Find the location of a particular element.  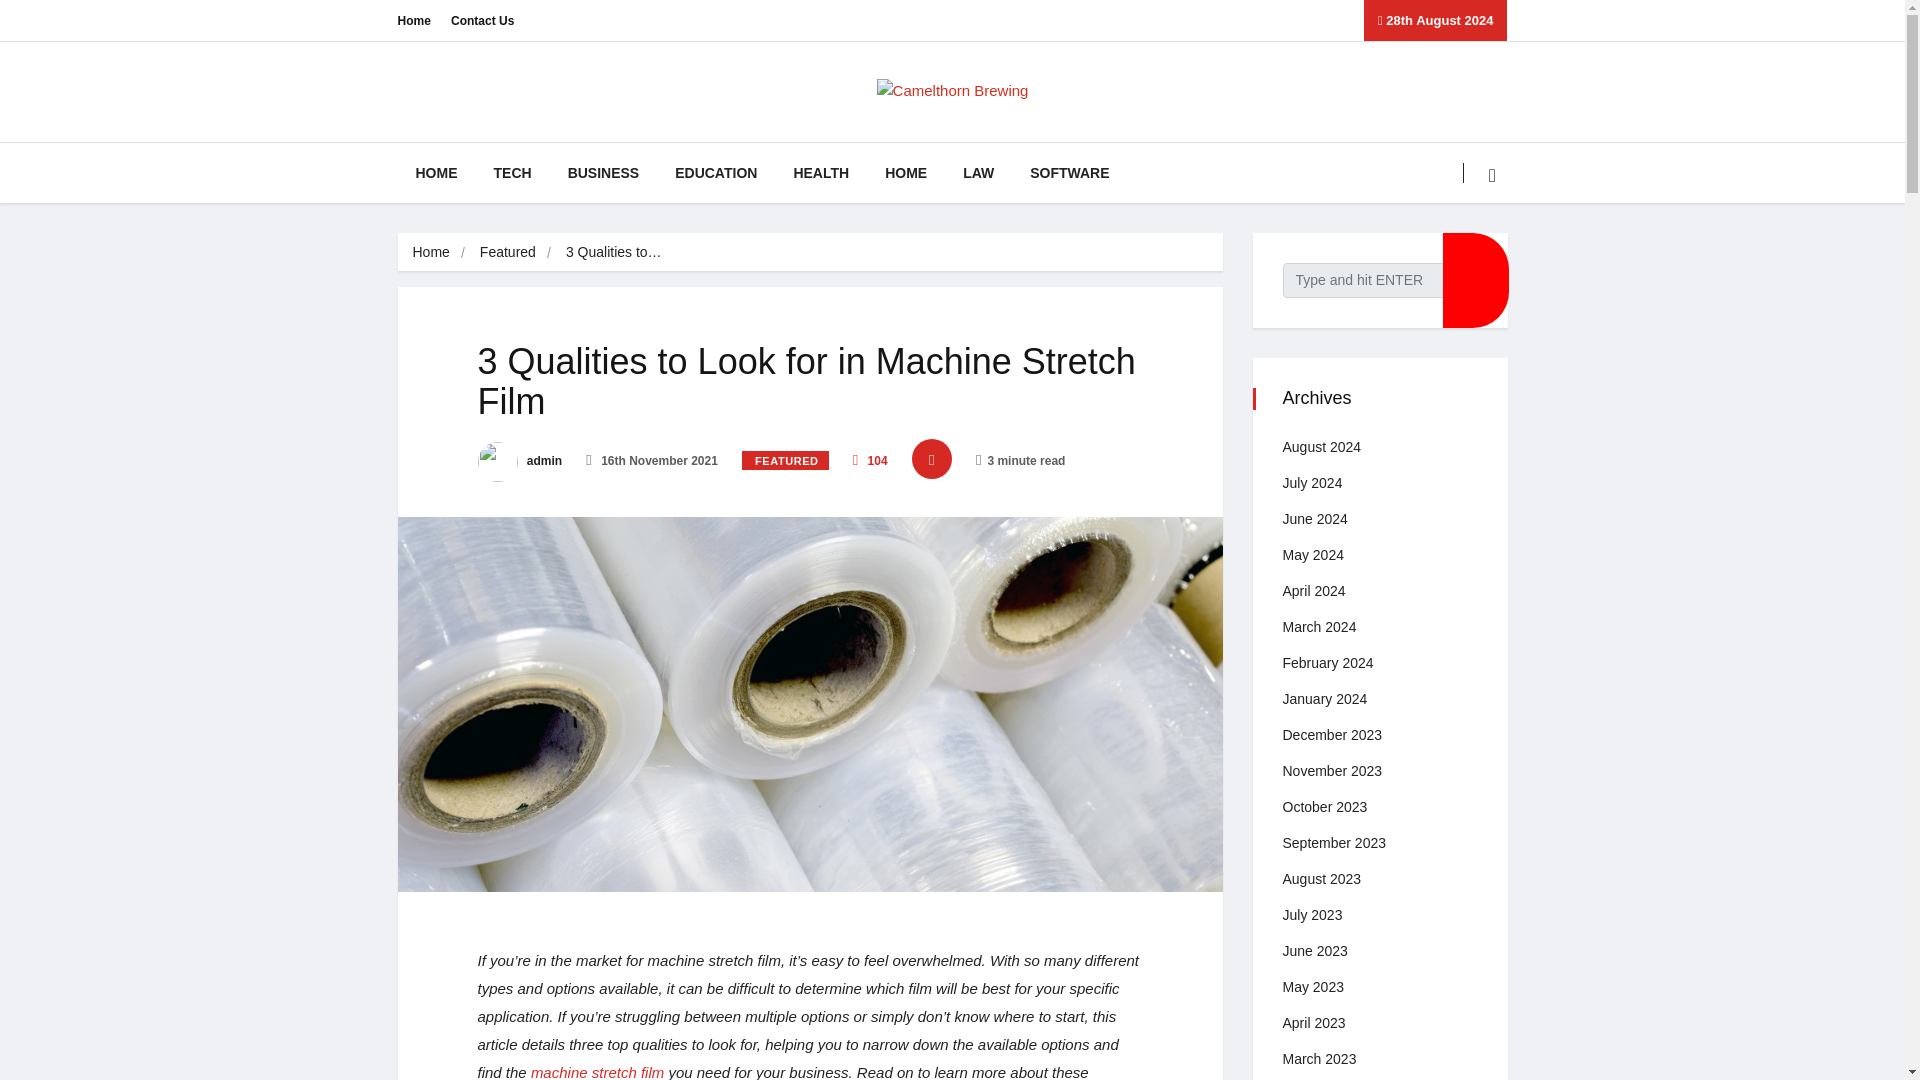

machine stretch film is located at coordinates (598, 1072).